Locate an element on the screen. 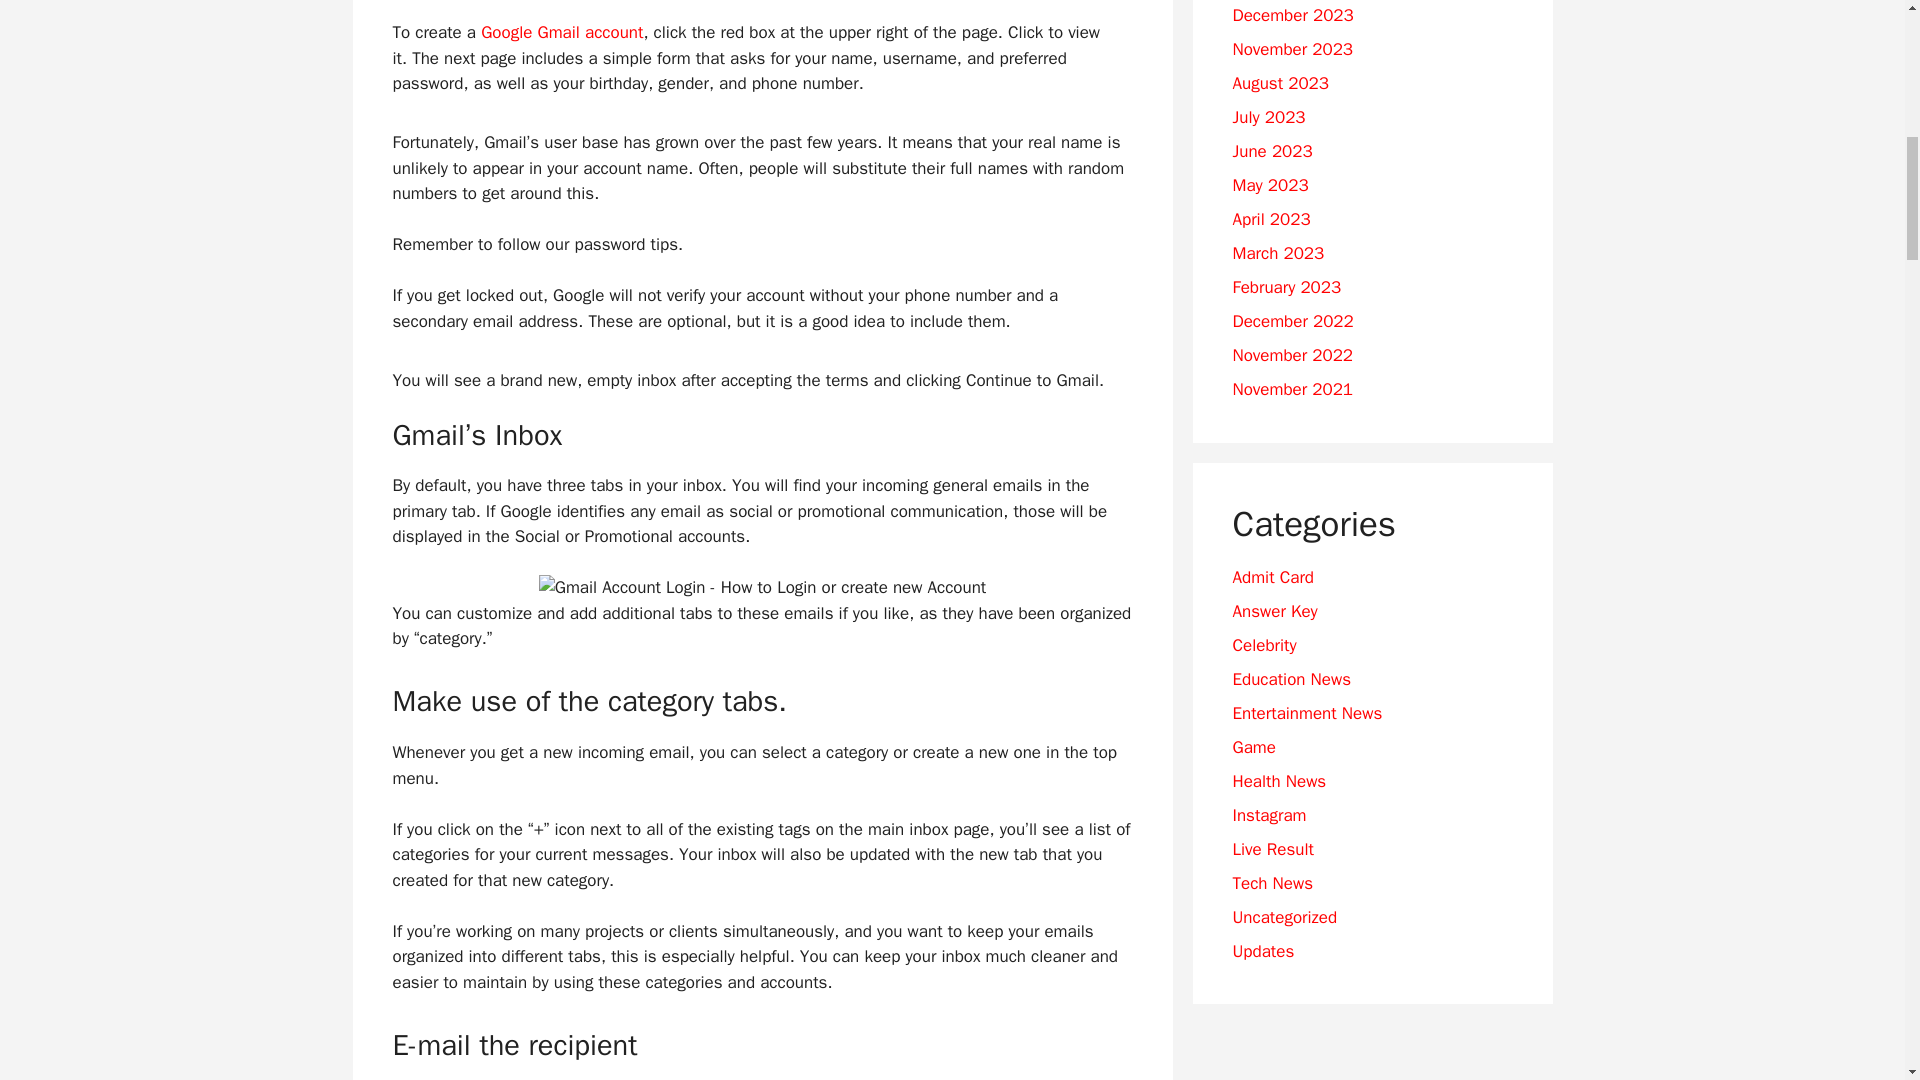 Image resolution: width=1920 pixels, height=1080 pixels. May 2023 is located at coordinates (1270, 184).